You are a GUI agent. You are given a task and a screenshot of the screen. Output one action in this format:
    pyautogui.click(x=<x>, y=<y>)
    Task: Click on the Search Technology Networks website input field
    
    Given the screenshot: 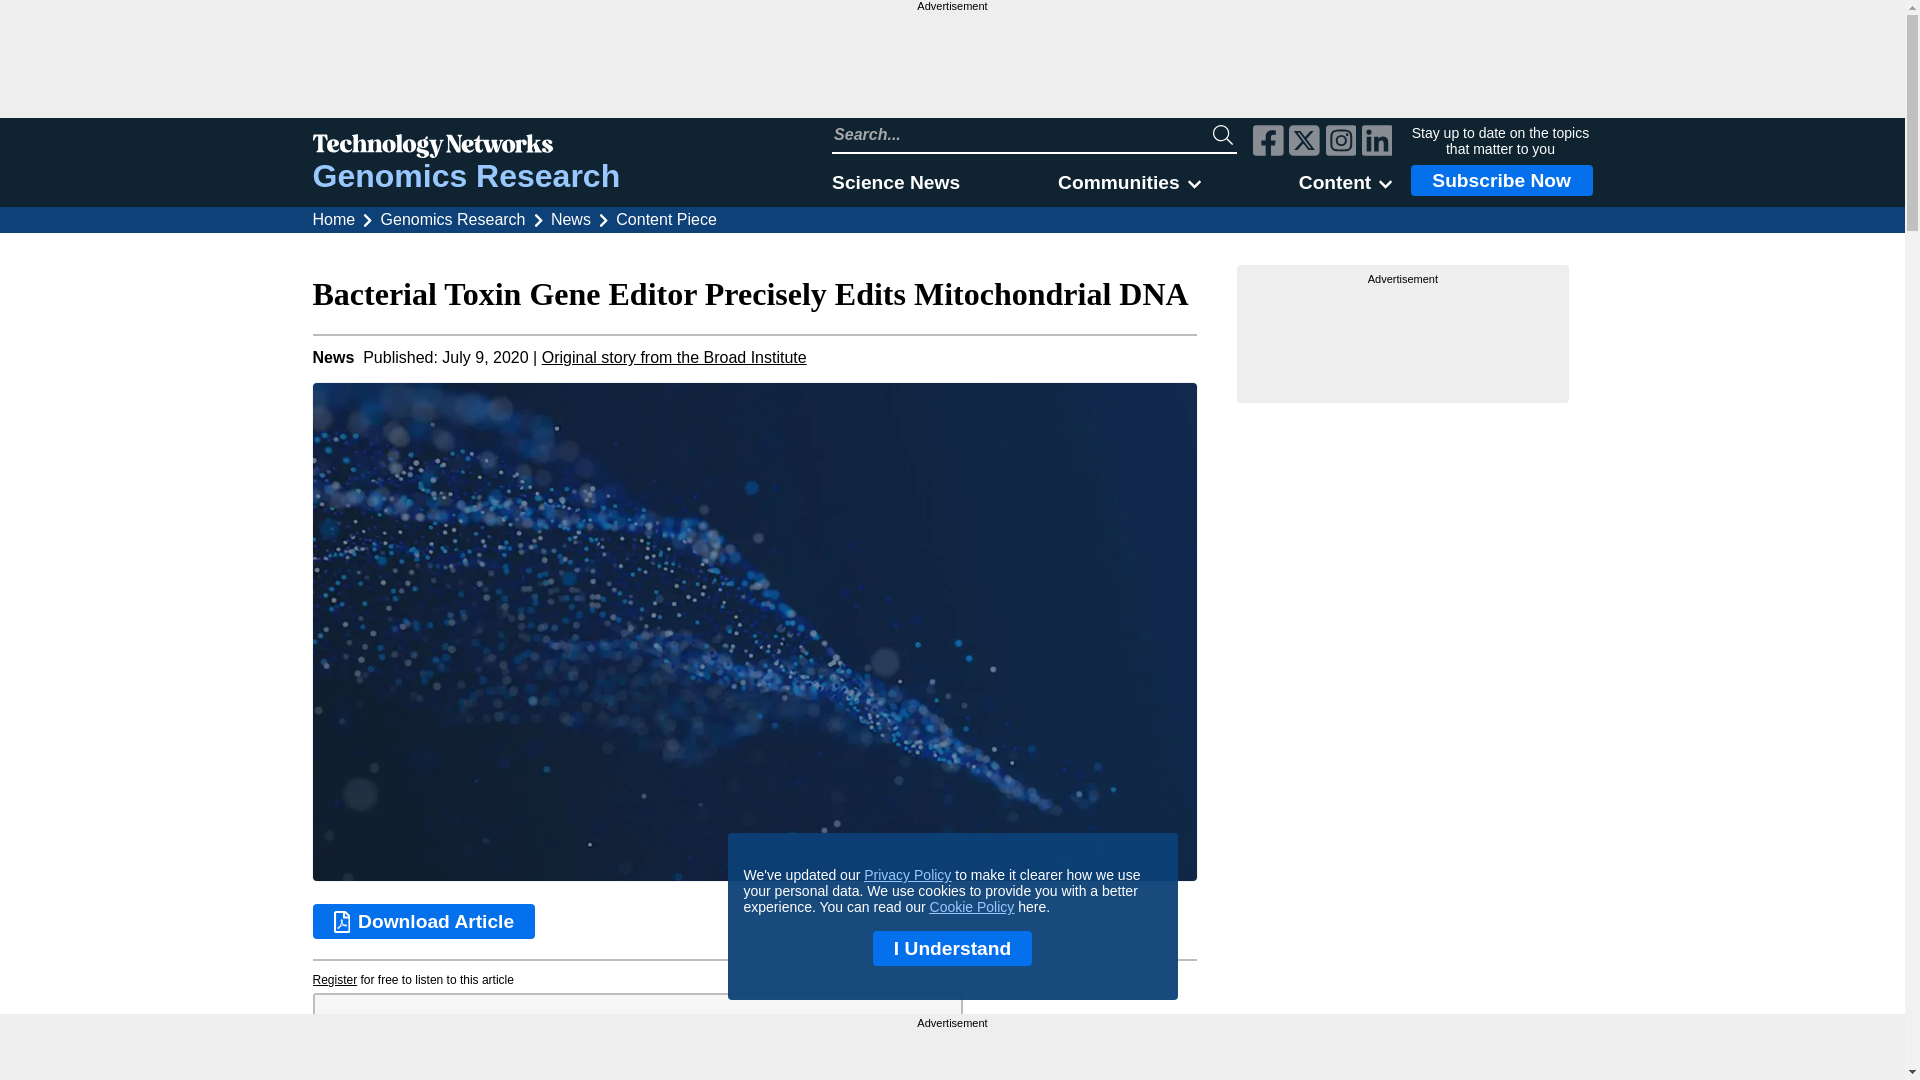 What is the action you would take?
    pyautogui.click(x=1022, y=134)
    